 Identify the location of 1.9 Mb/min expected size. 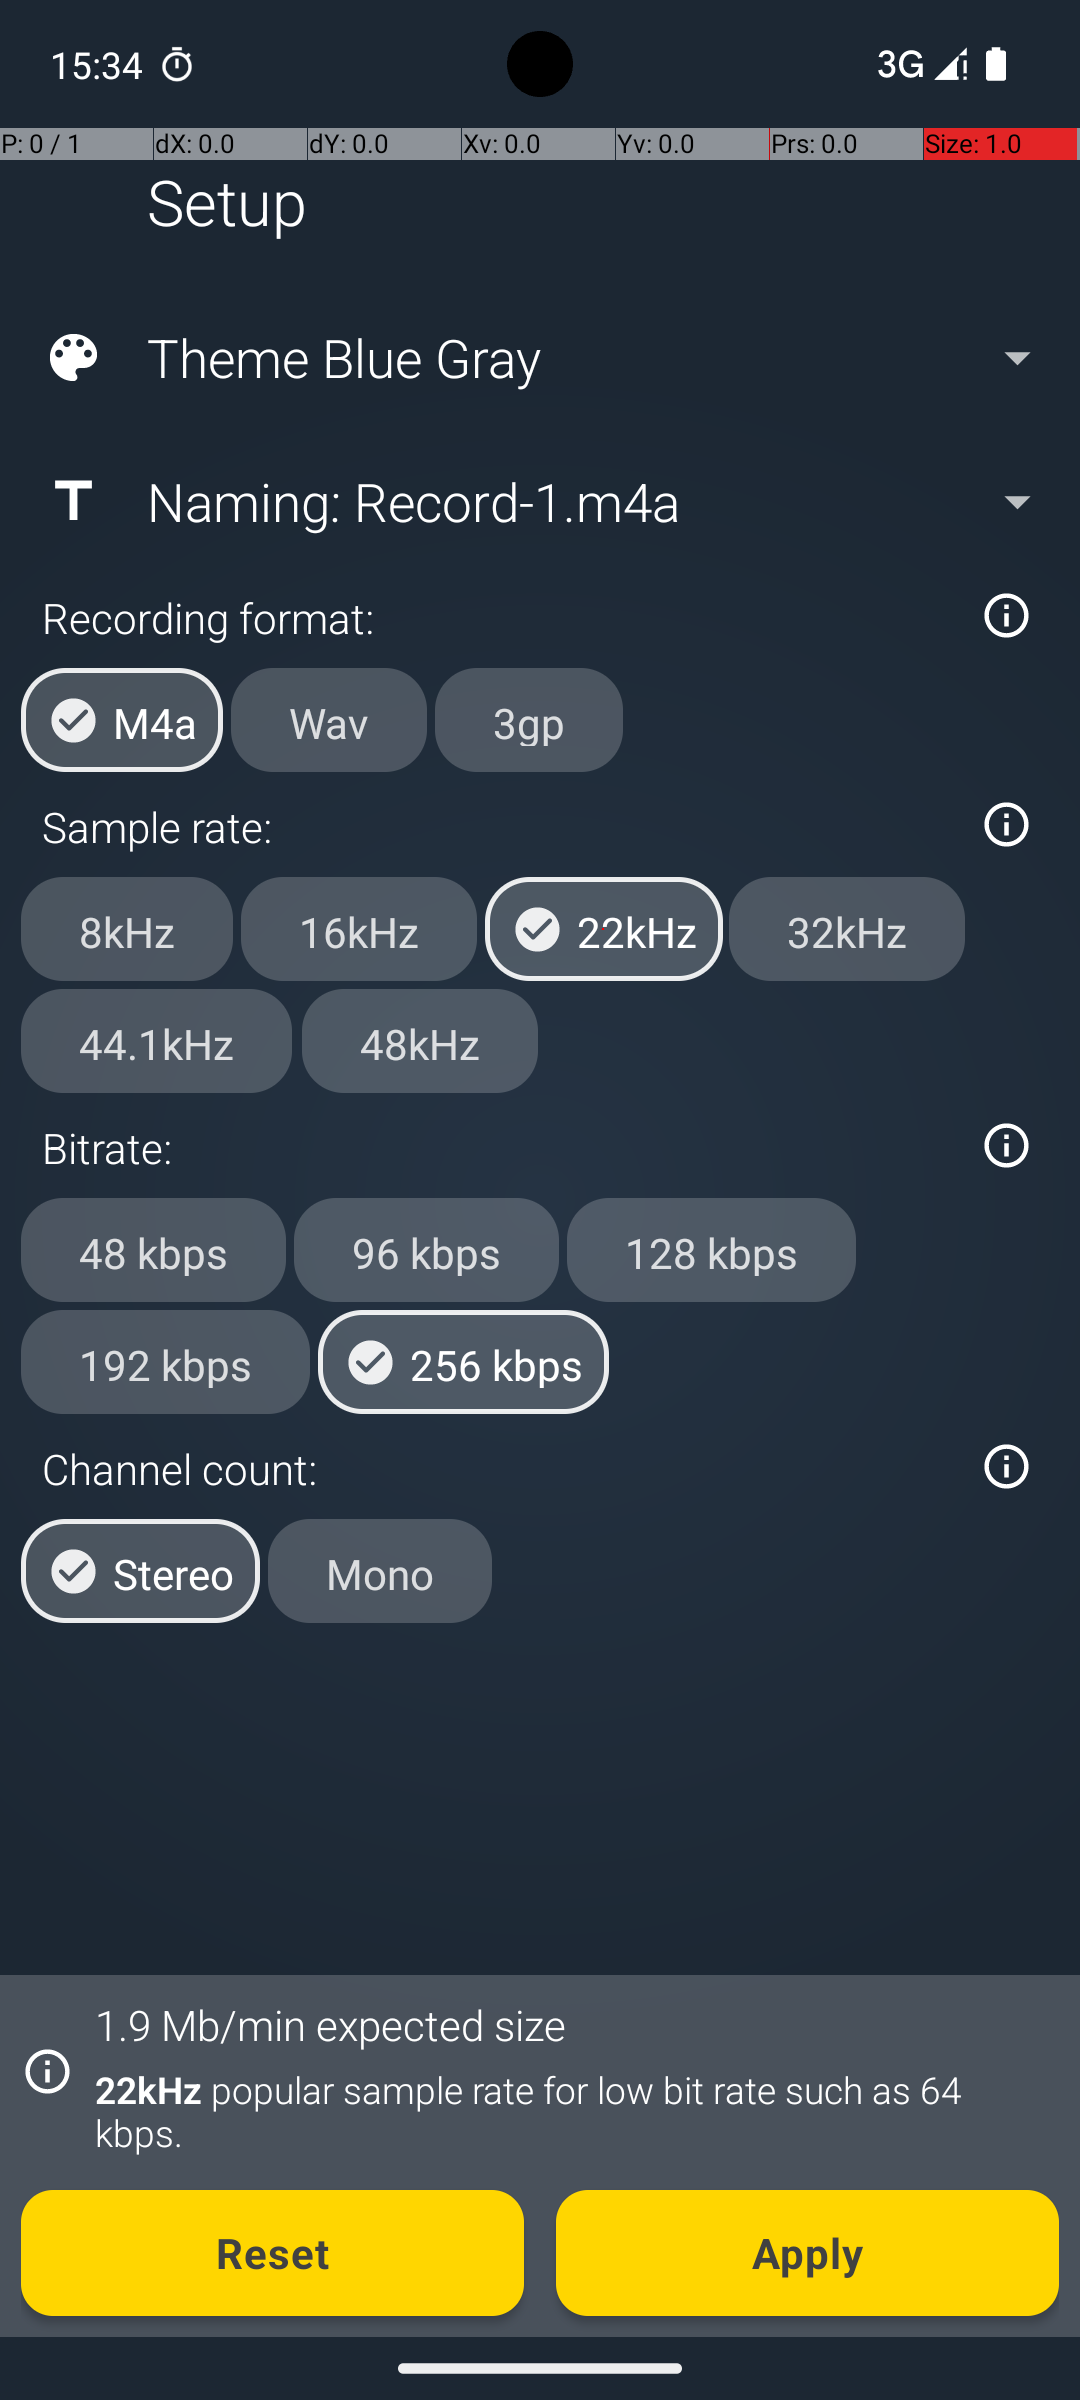
(330, 2024).